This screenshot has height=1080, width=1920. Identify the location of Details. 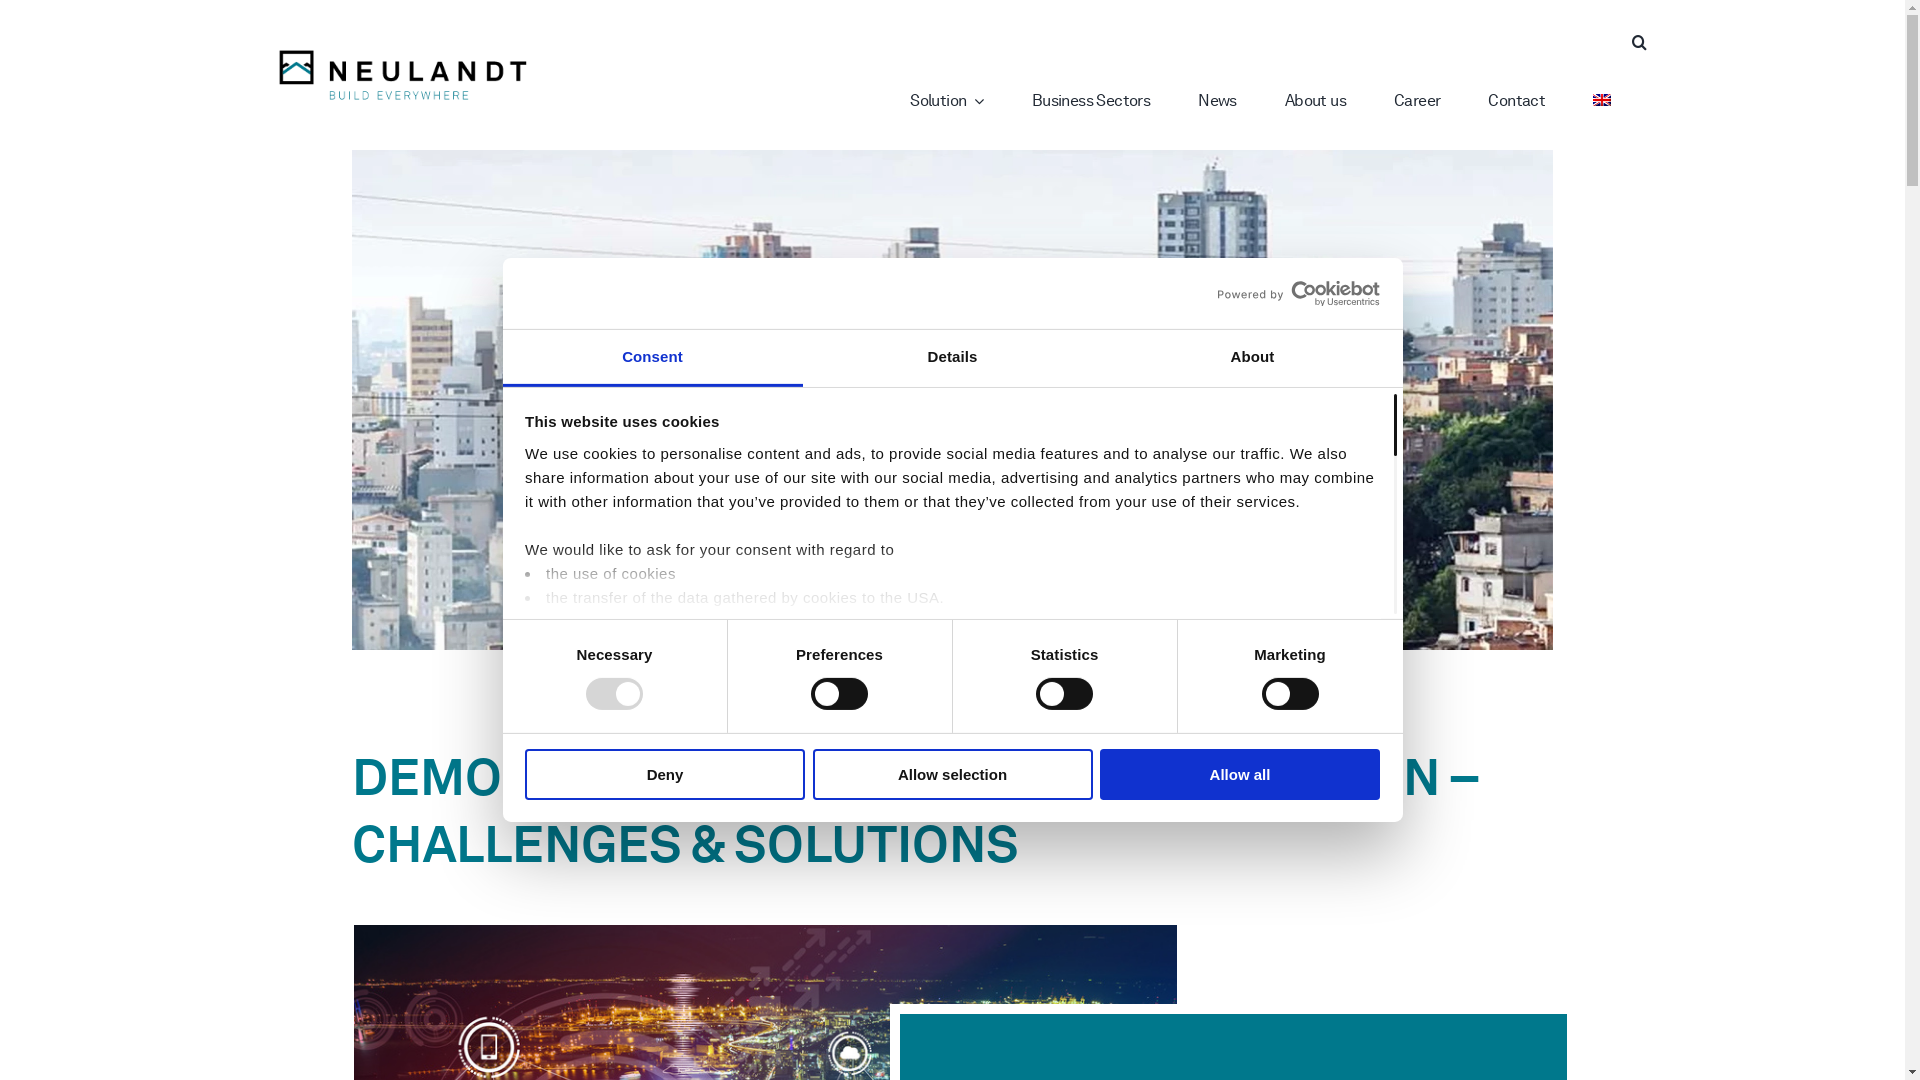
(952, 358).